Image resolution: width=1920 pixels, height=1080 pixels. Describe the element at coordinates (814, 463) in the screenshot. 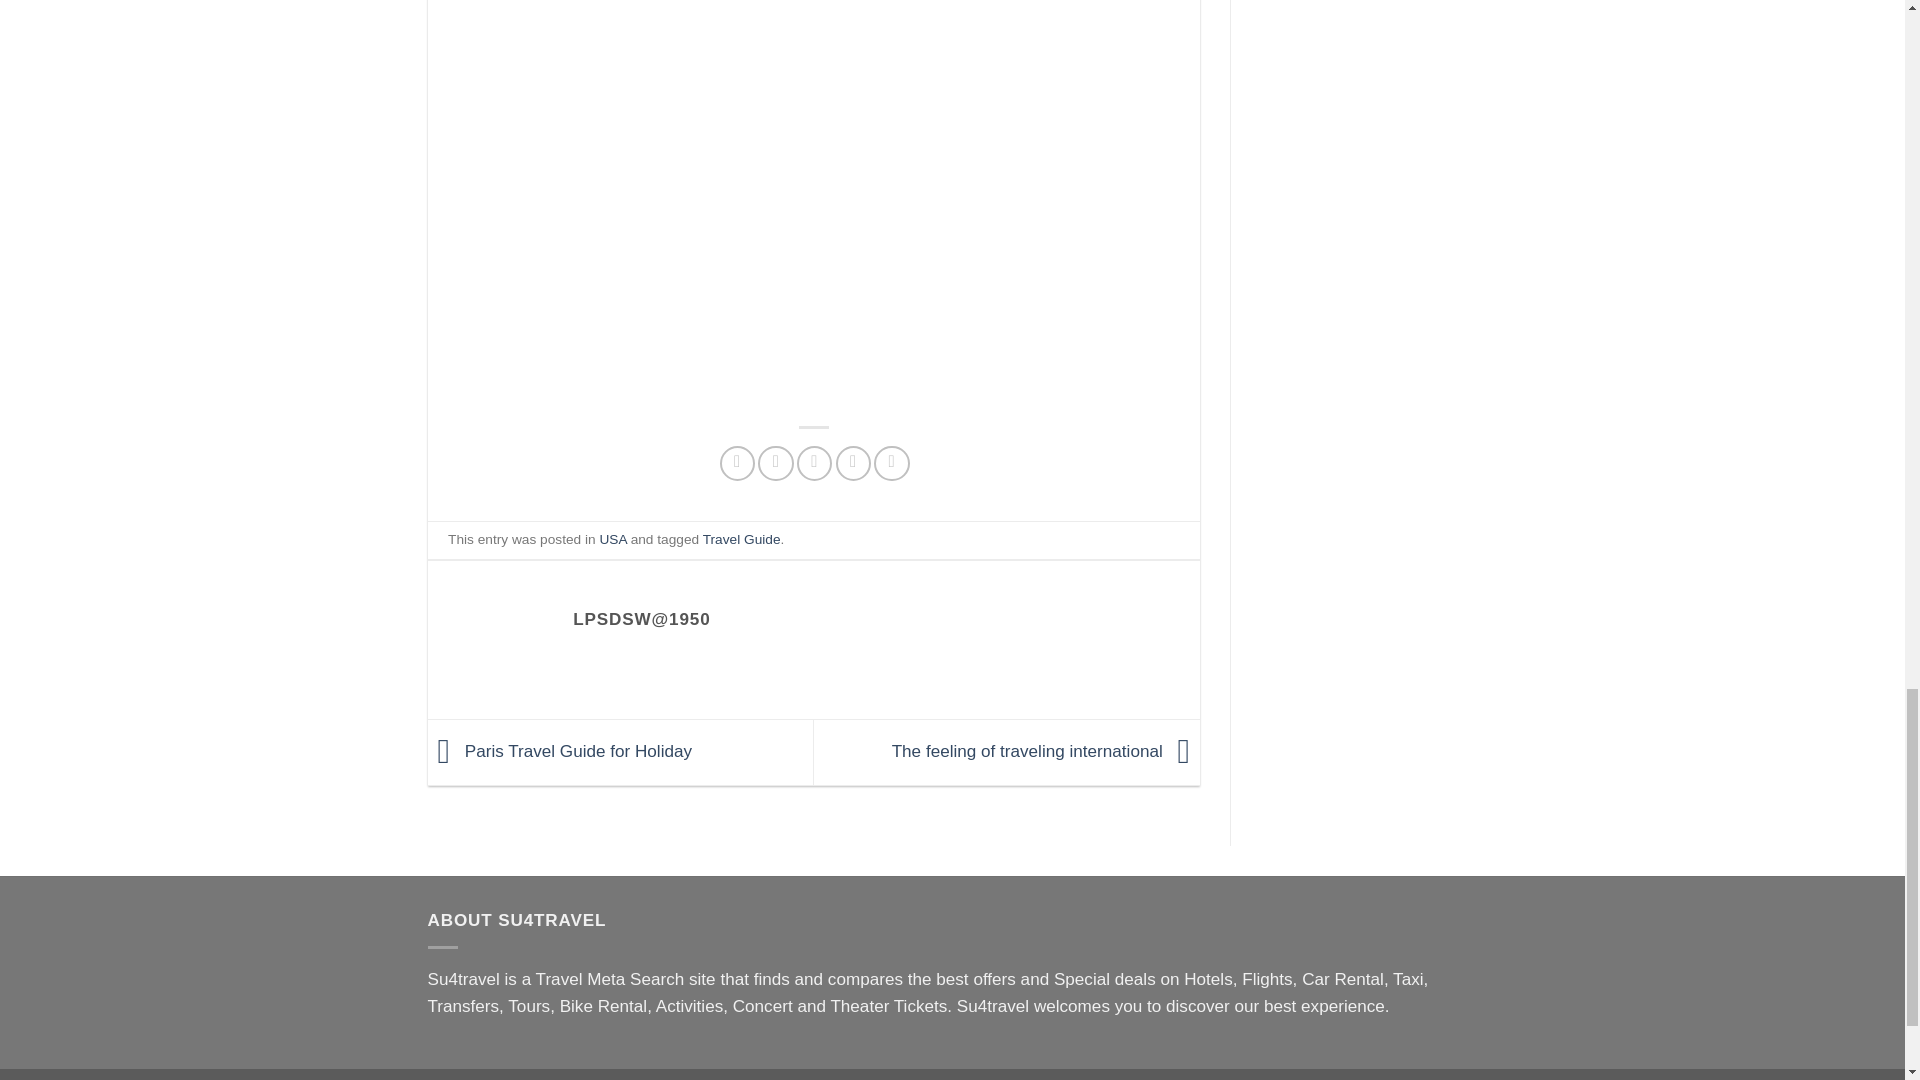

I see `Email to a Friend` at that location.